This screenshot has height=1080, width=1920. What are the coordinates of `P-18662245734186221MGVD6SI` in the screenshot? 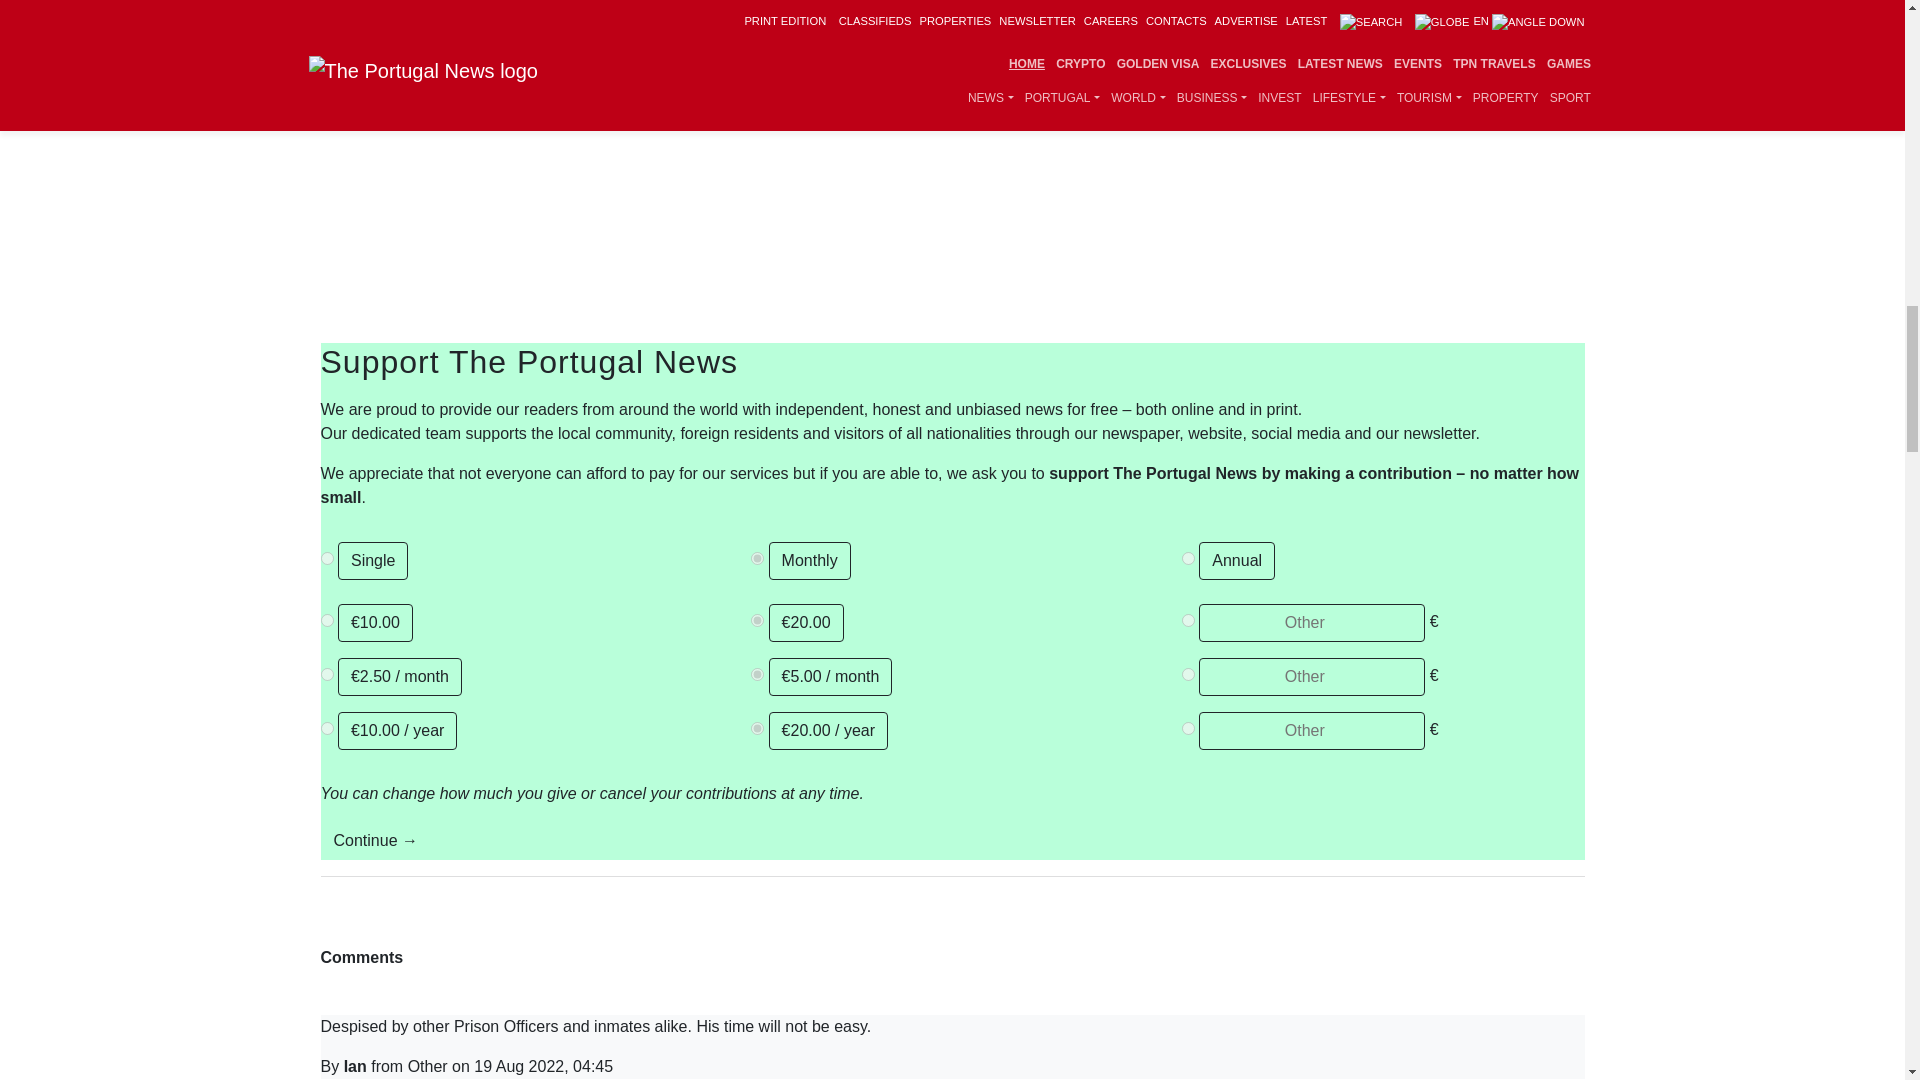 It's located at (1188, 558).